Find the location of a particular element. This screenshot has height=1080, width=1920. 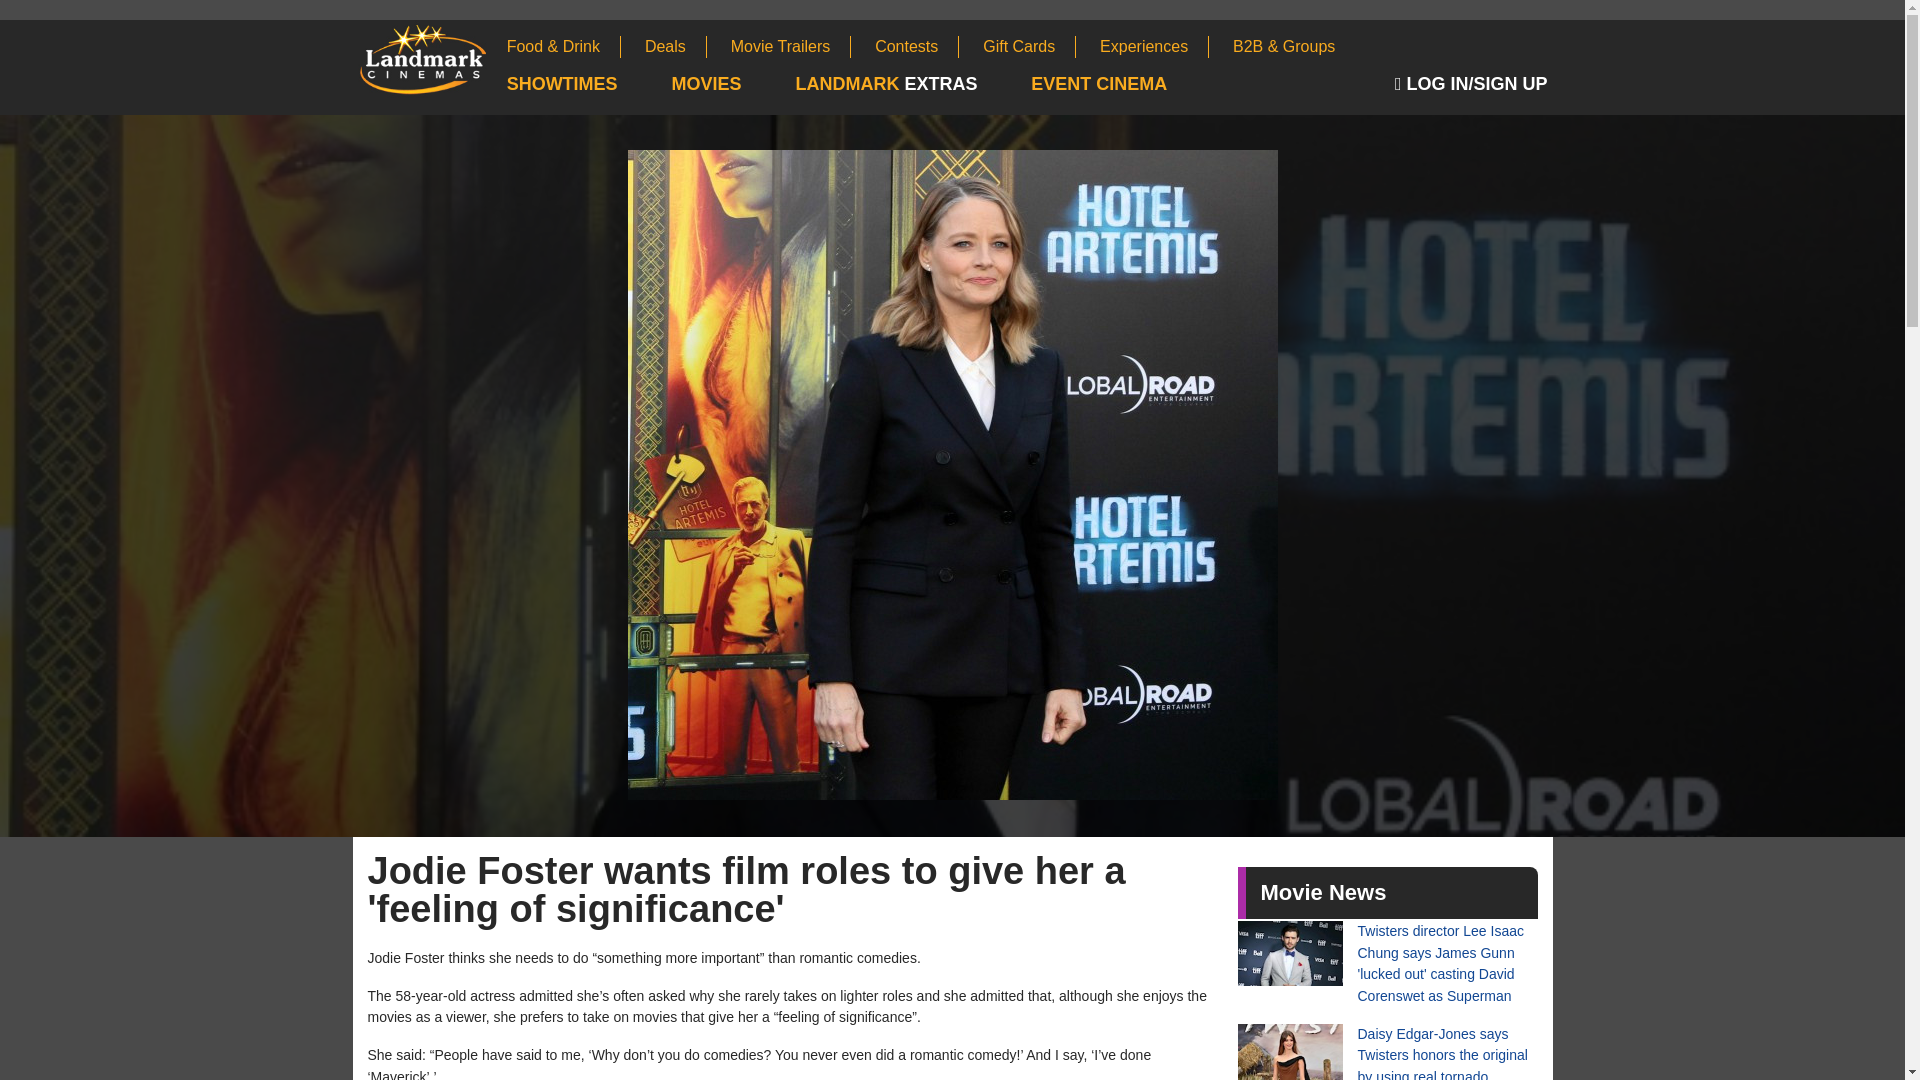

Browse Movie Deals is located at coordinates (676, 46).